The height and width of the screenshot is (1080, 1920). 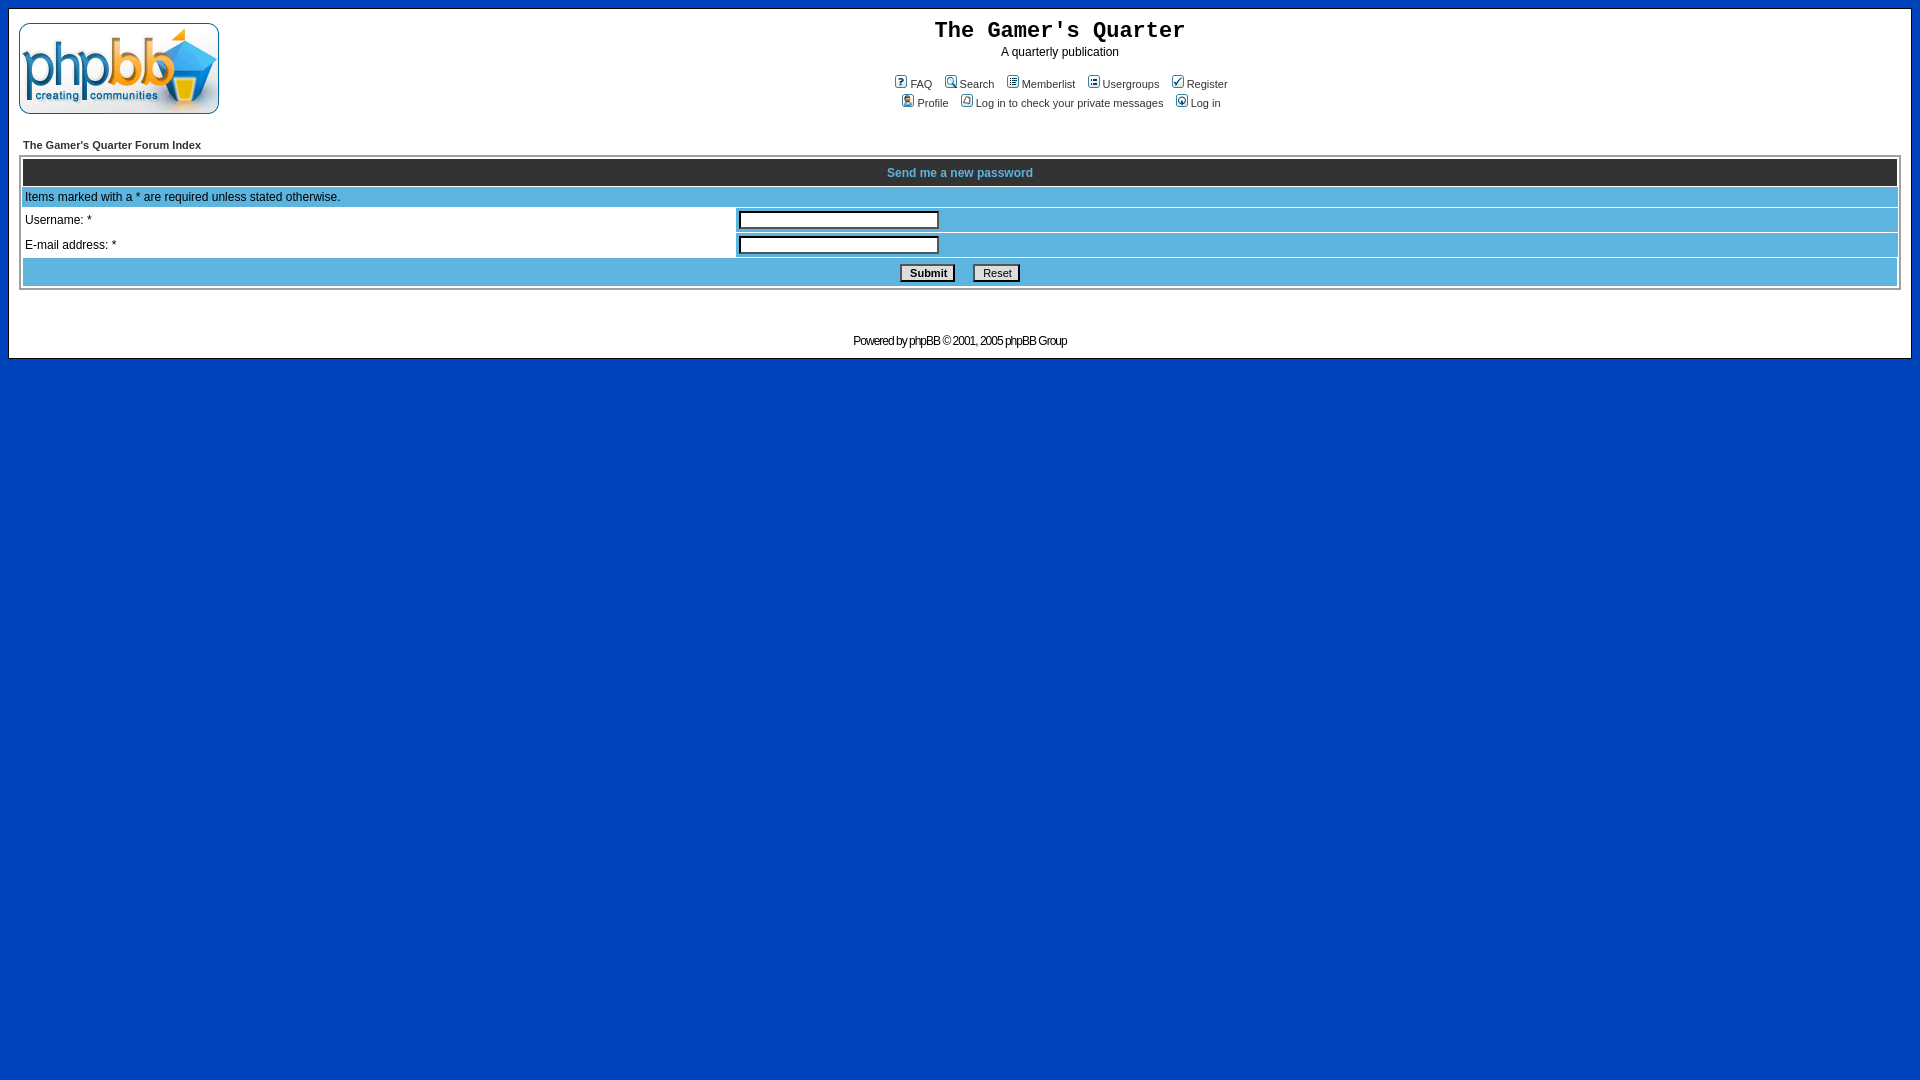 I want to click on Register, so click(x=1198, y=83).